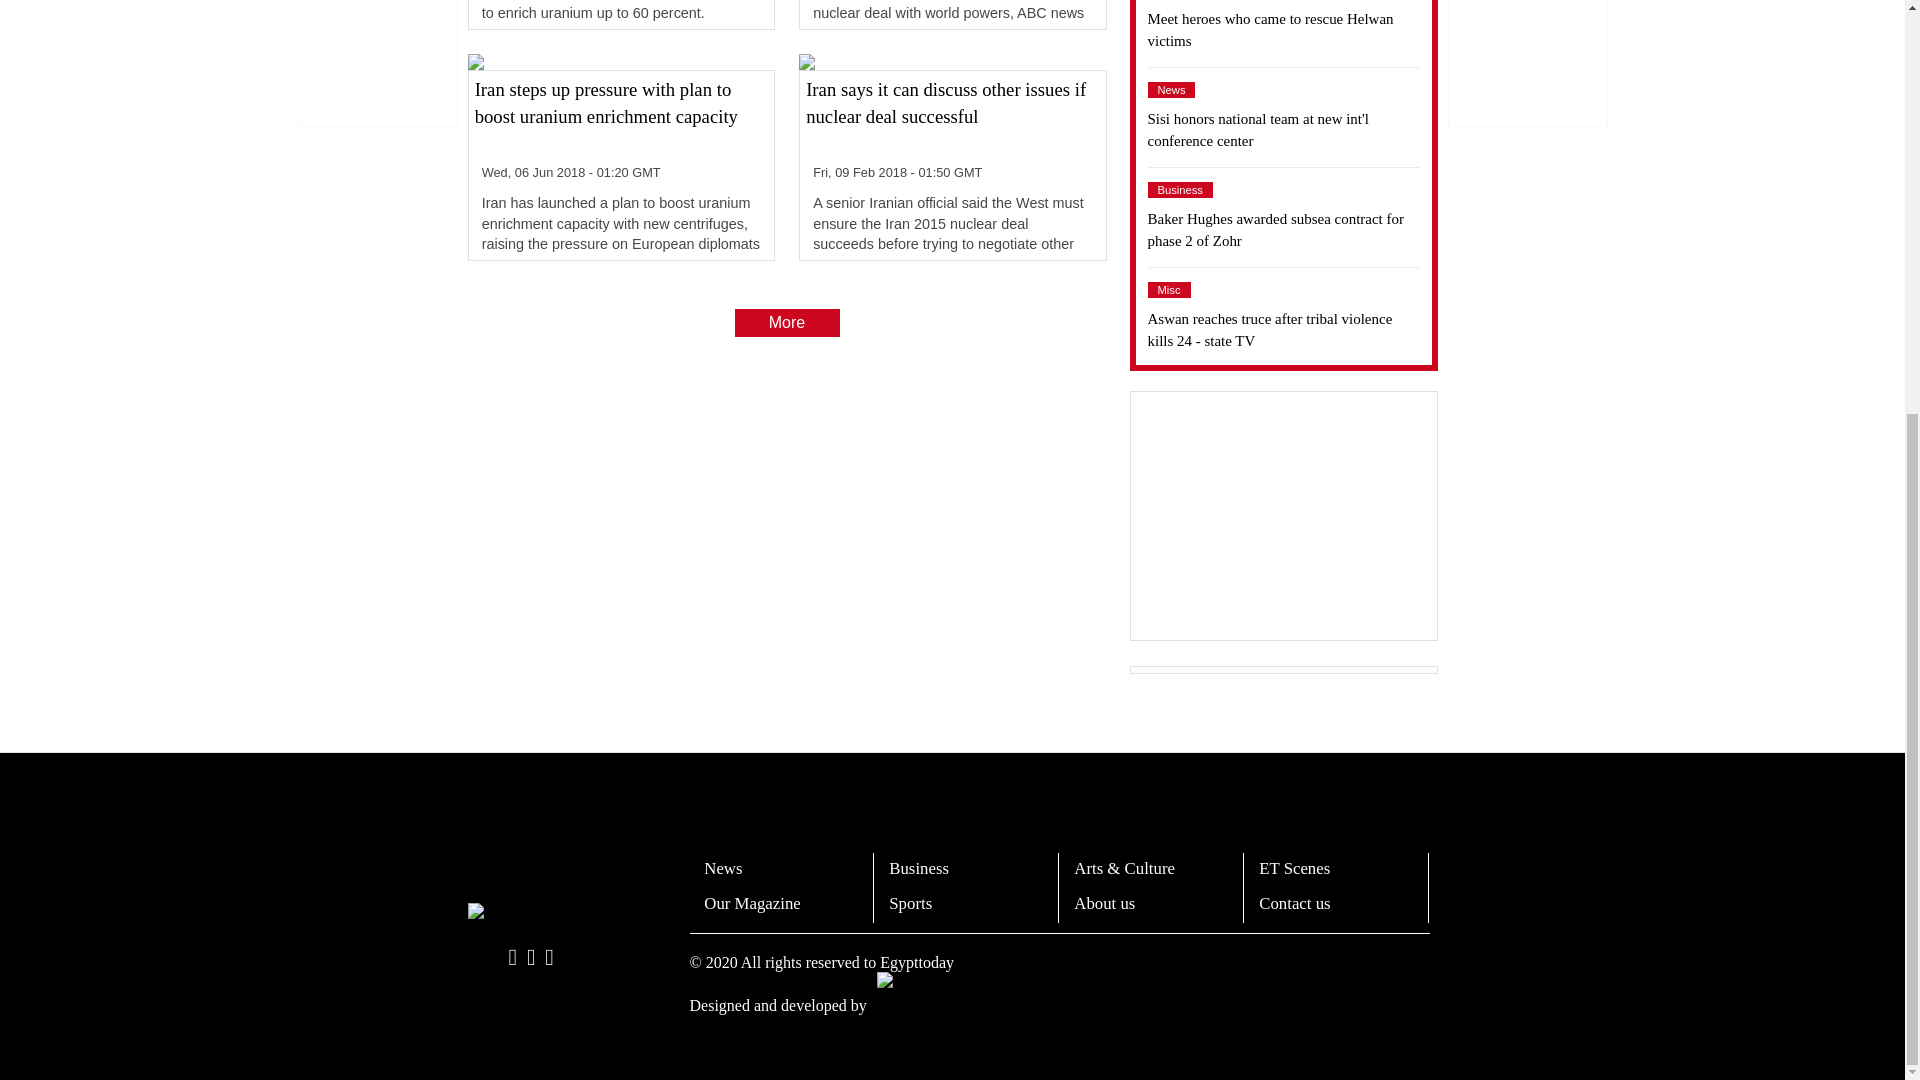 This screenshot has height=1080, width=1920. What do you see at coordinates (554, 912) in the screenshot?
I see `EgyptToday` at bounding box center [554, 912].